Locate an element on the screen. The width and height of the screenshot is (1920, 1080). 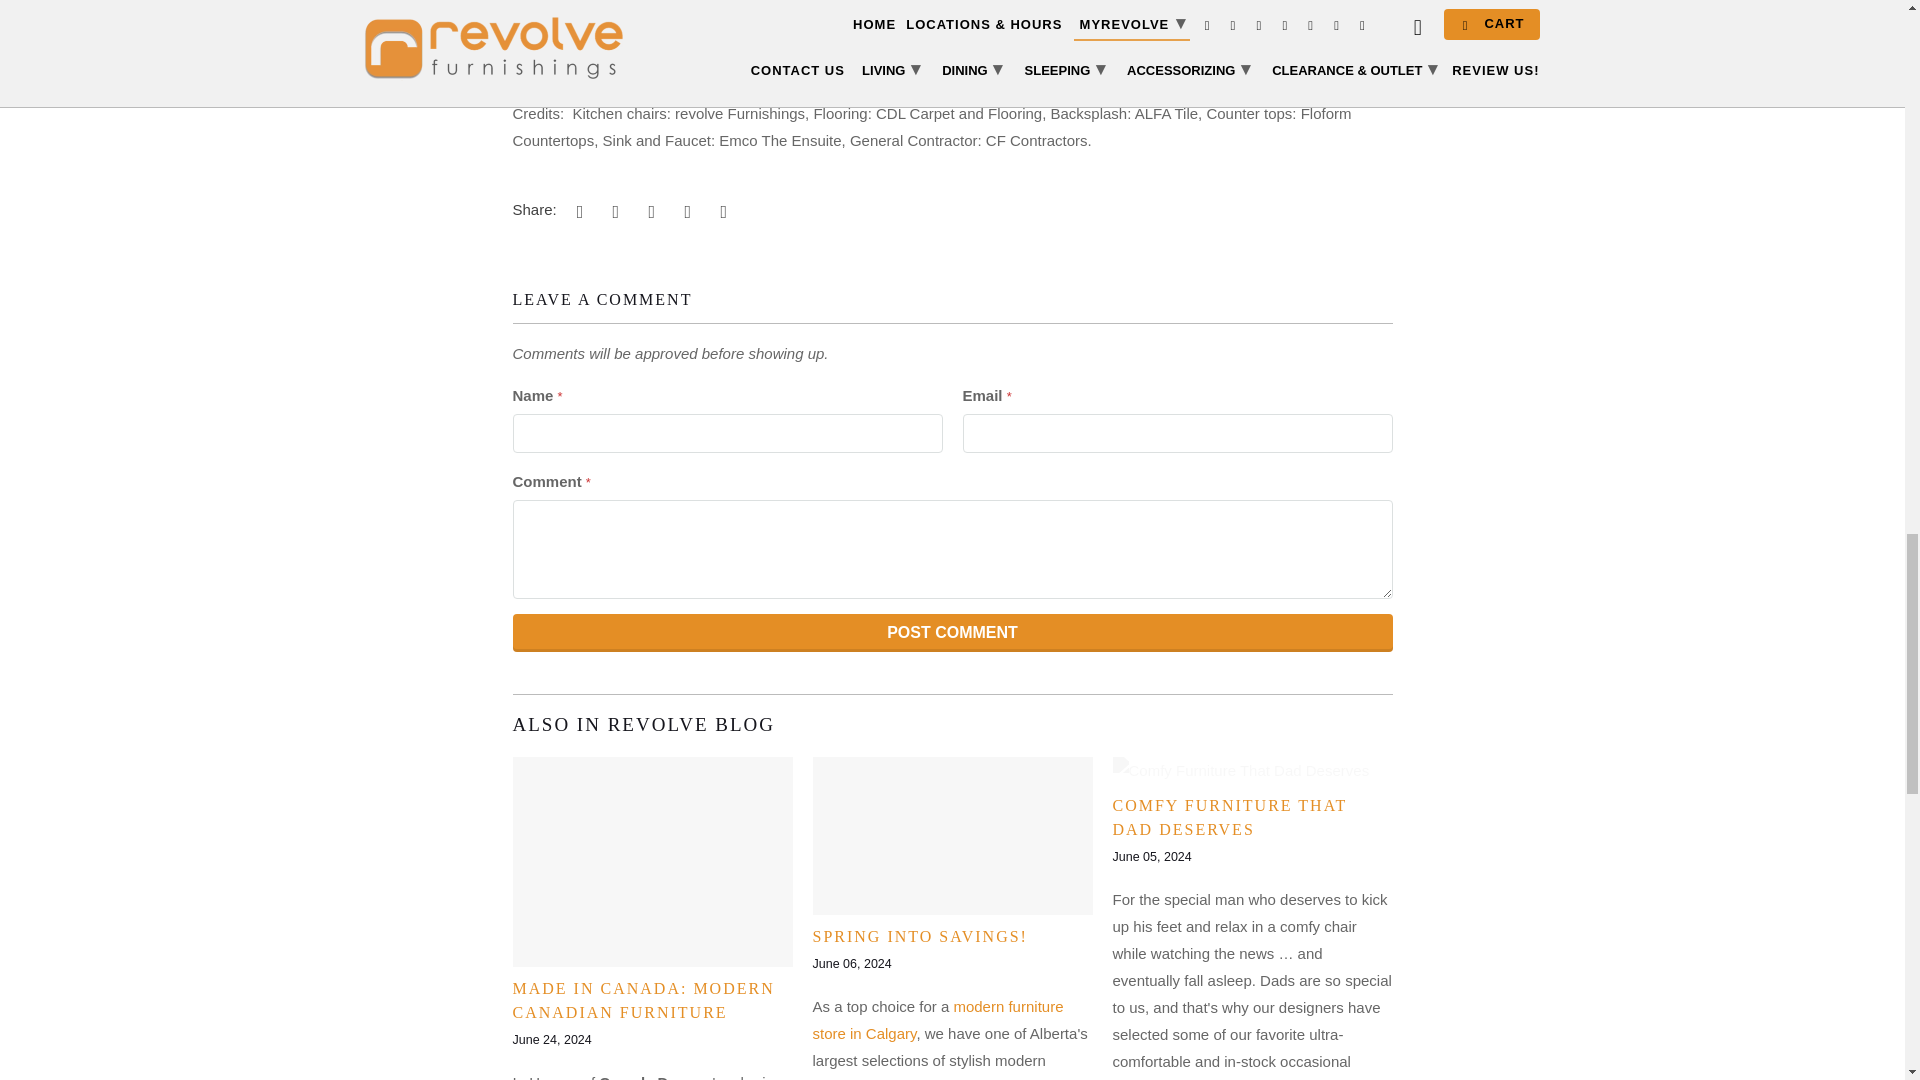
here is located at coordinates (754, 59).